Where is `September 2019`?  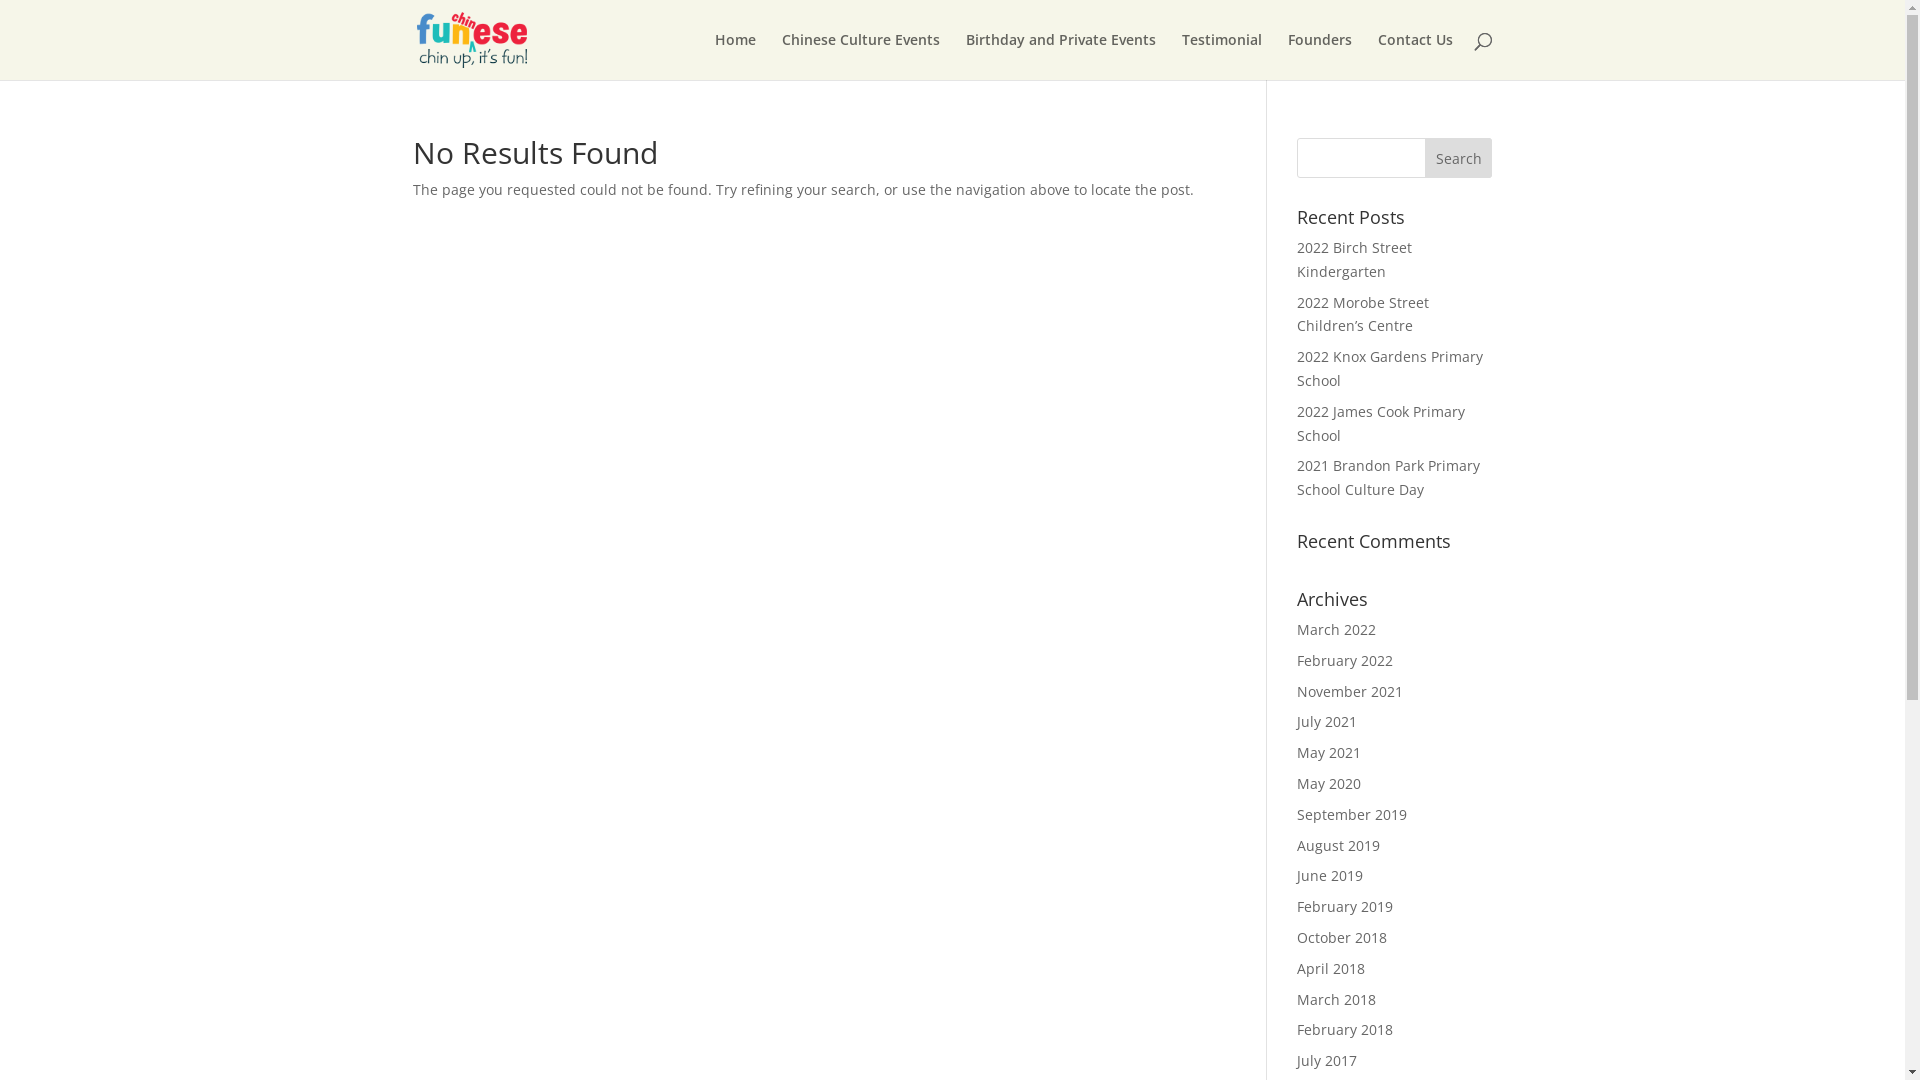 September 2019 is located at coordinates (1352, 814).